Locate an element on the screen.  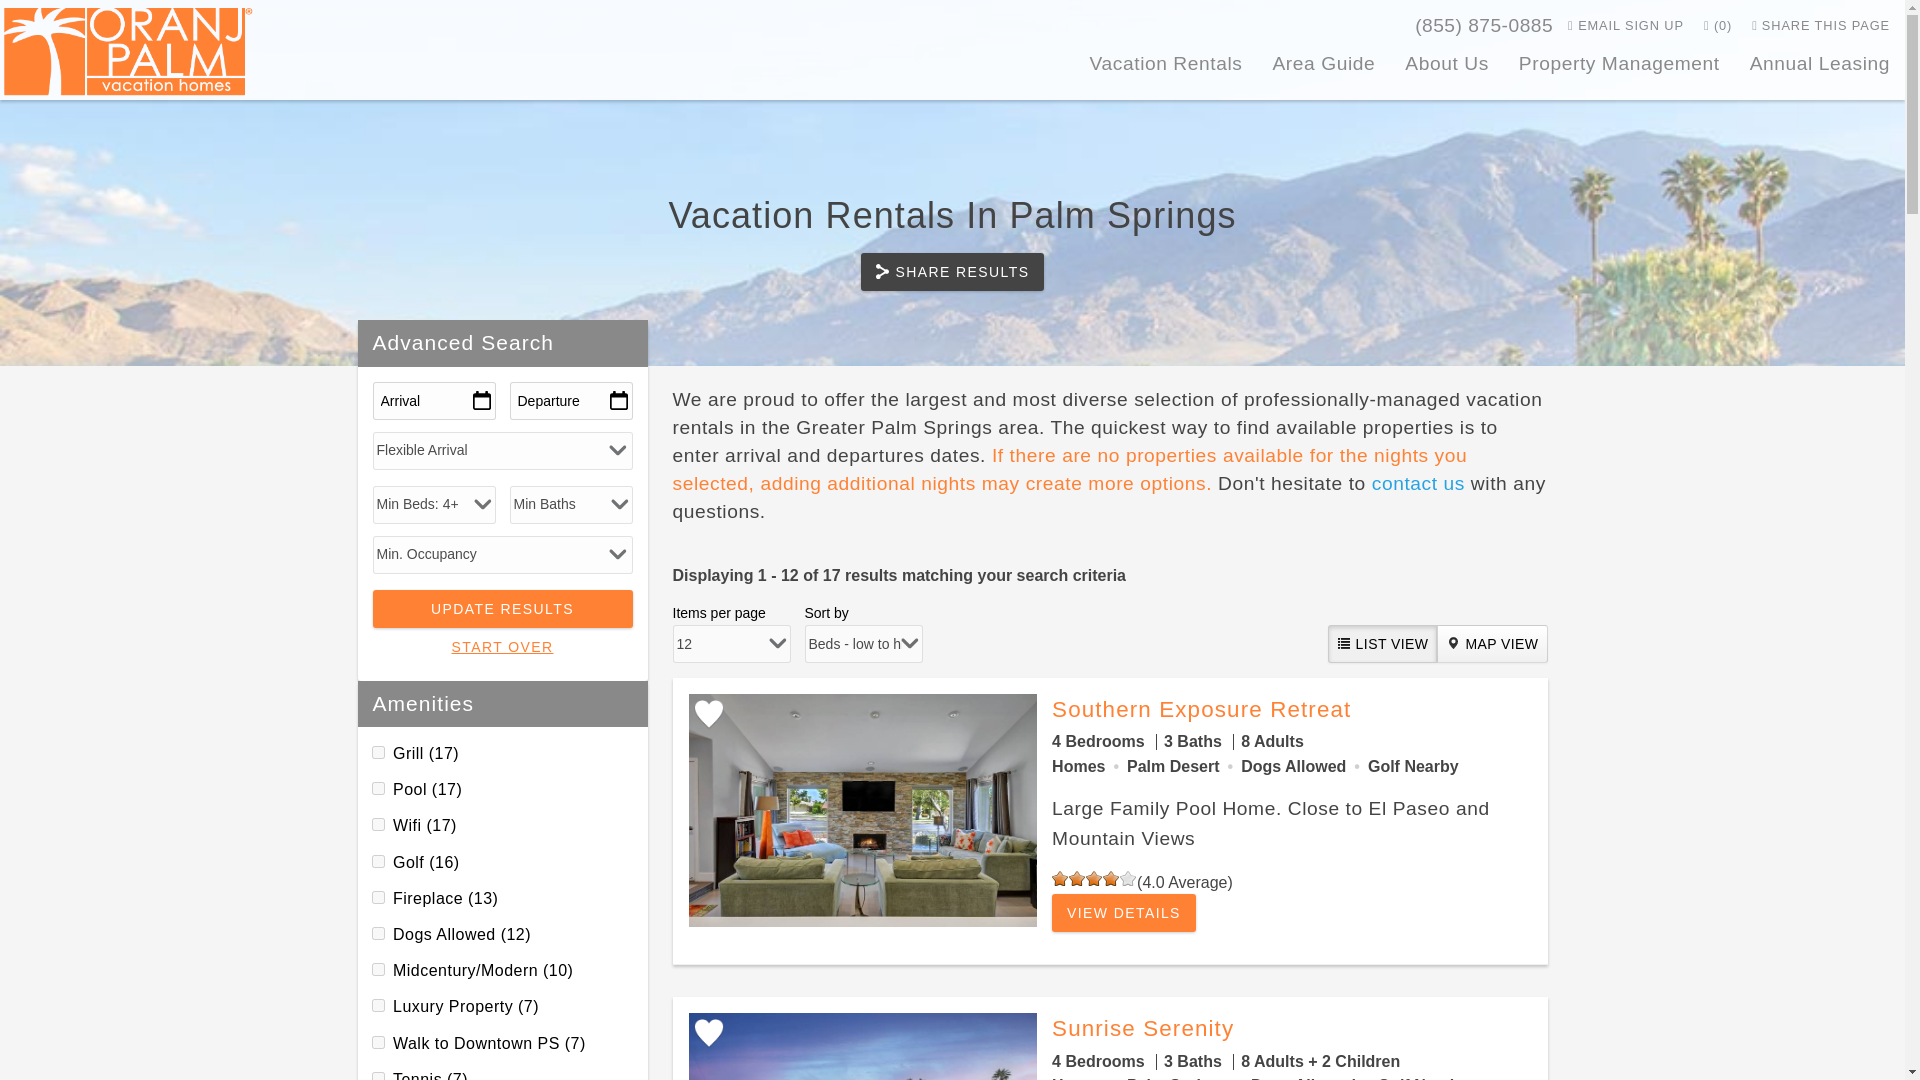
on is located at coordinates (378, 1042).